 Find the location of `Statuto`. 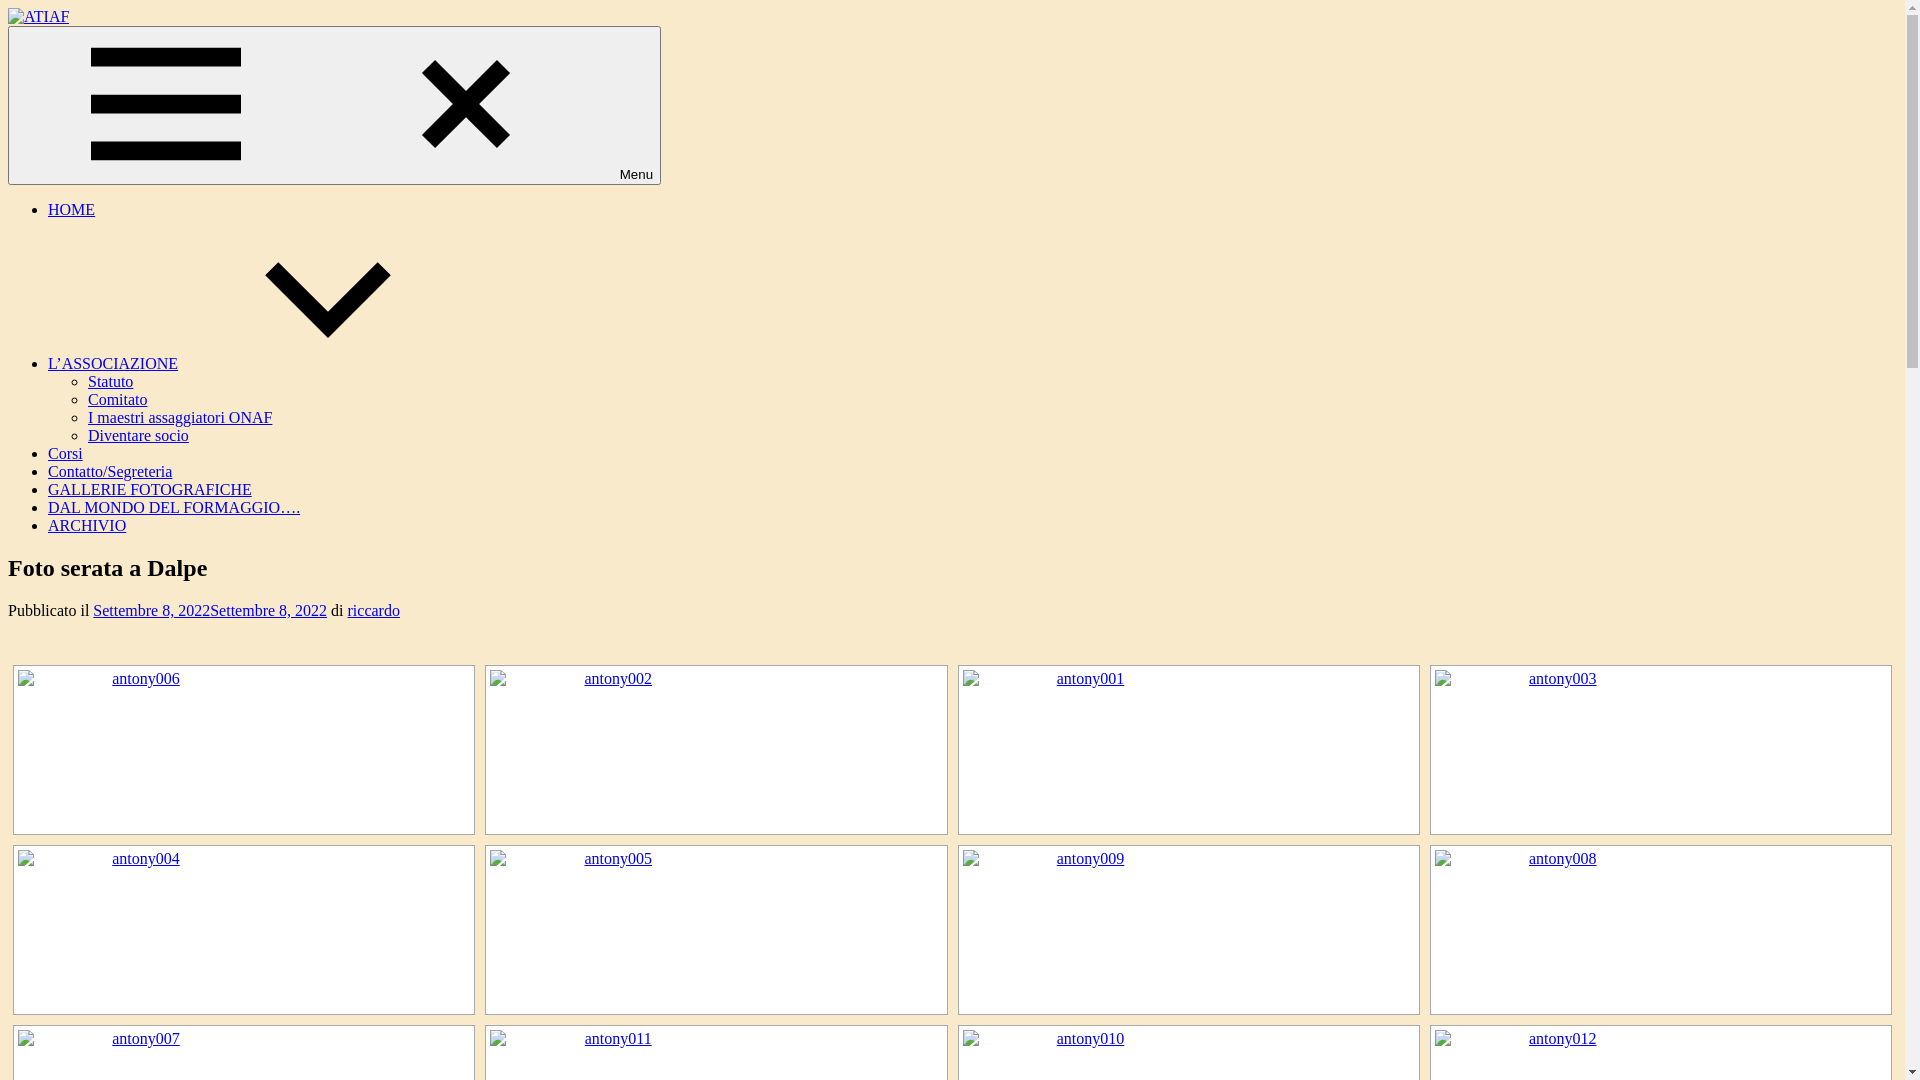

Statuto is located at coordinates (110, 382).